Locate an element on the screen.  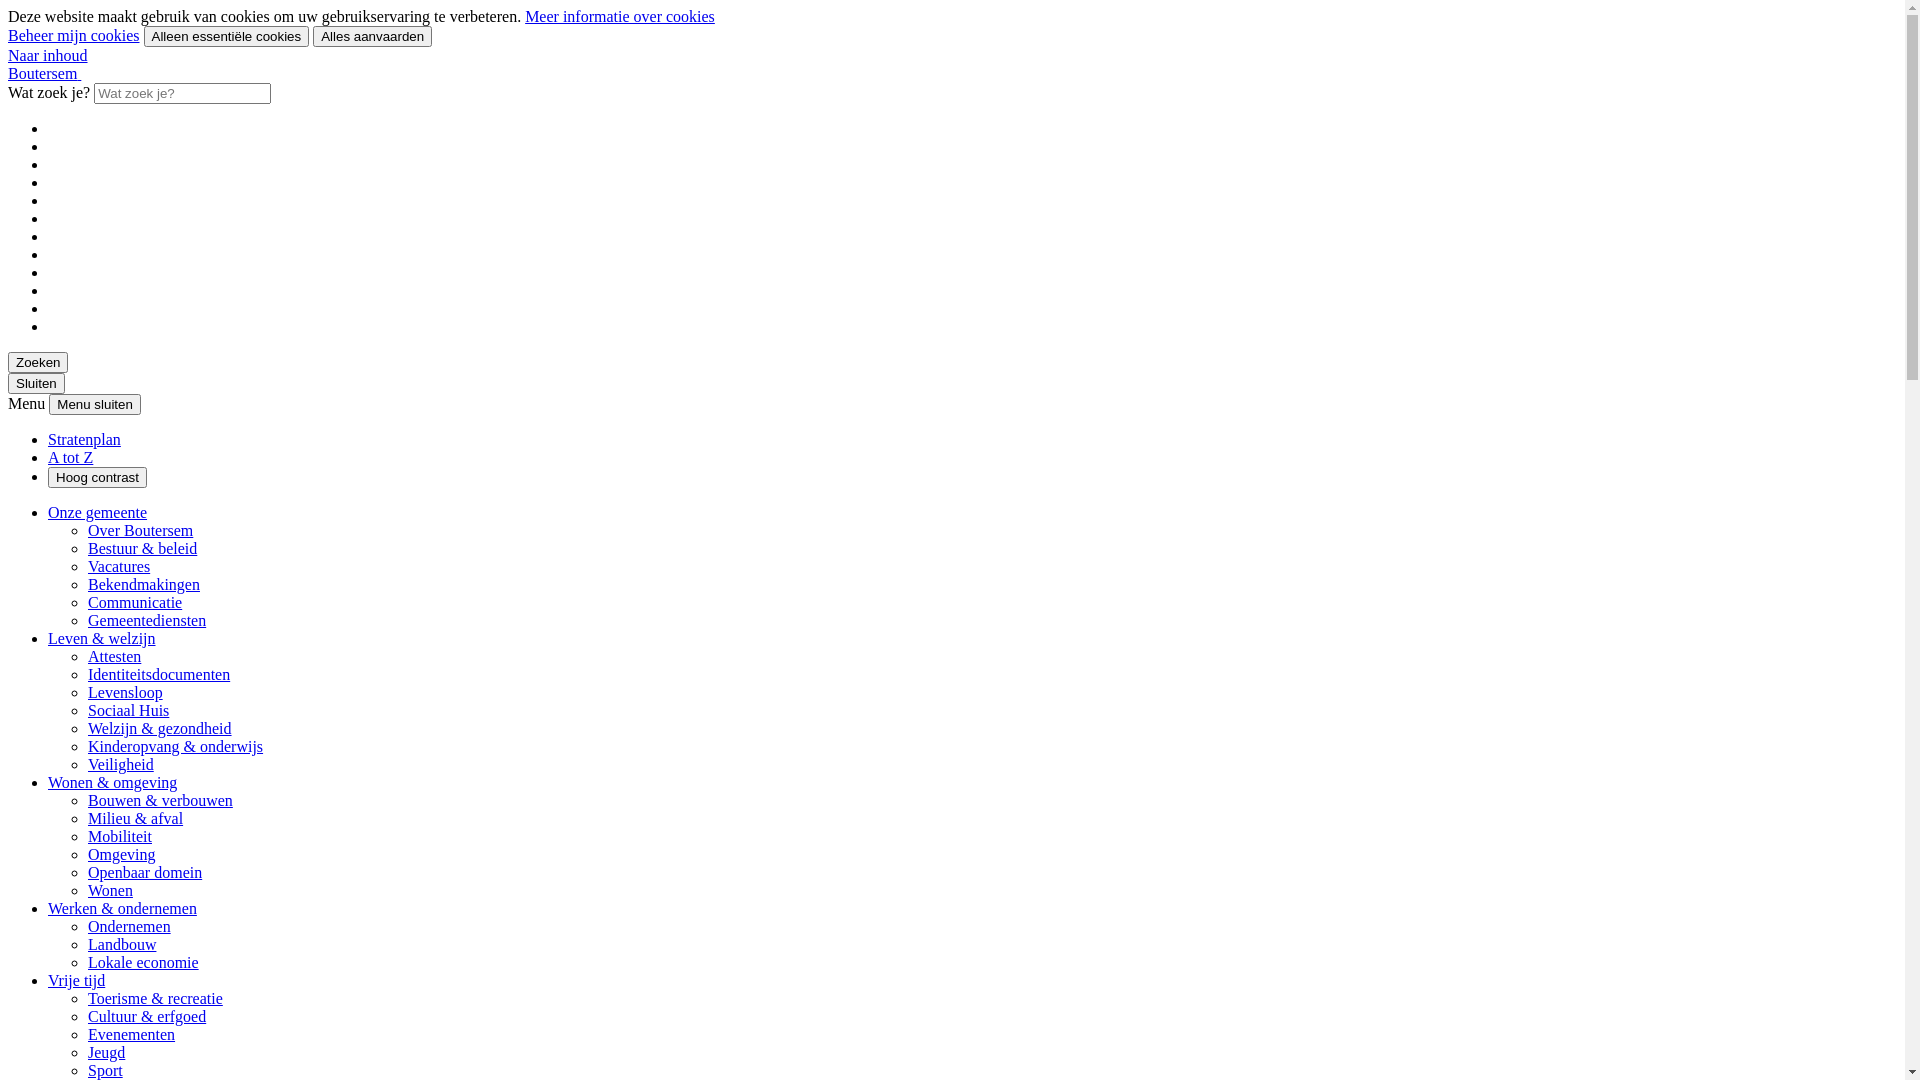
Werken & ondernemen is located at coordinates (122, 908).